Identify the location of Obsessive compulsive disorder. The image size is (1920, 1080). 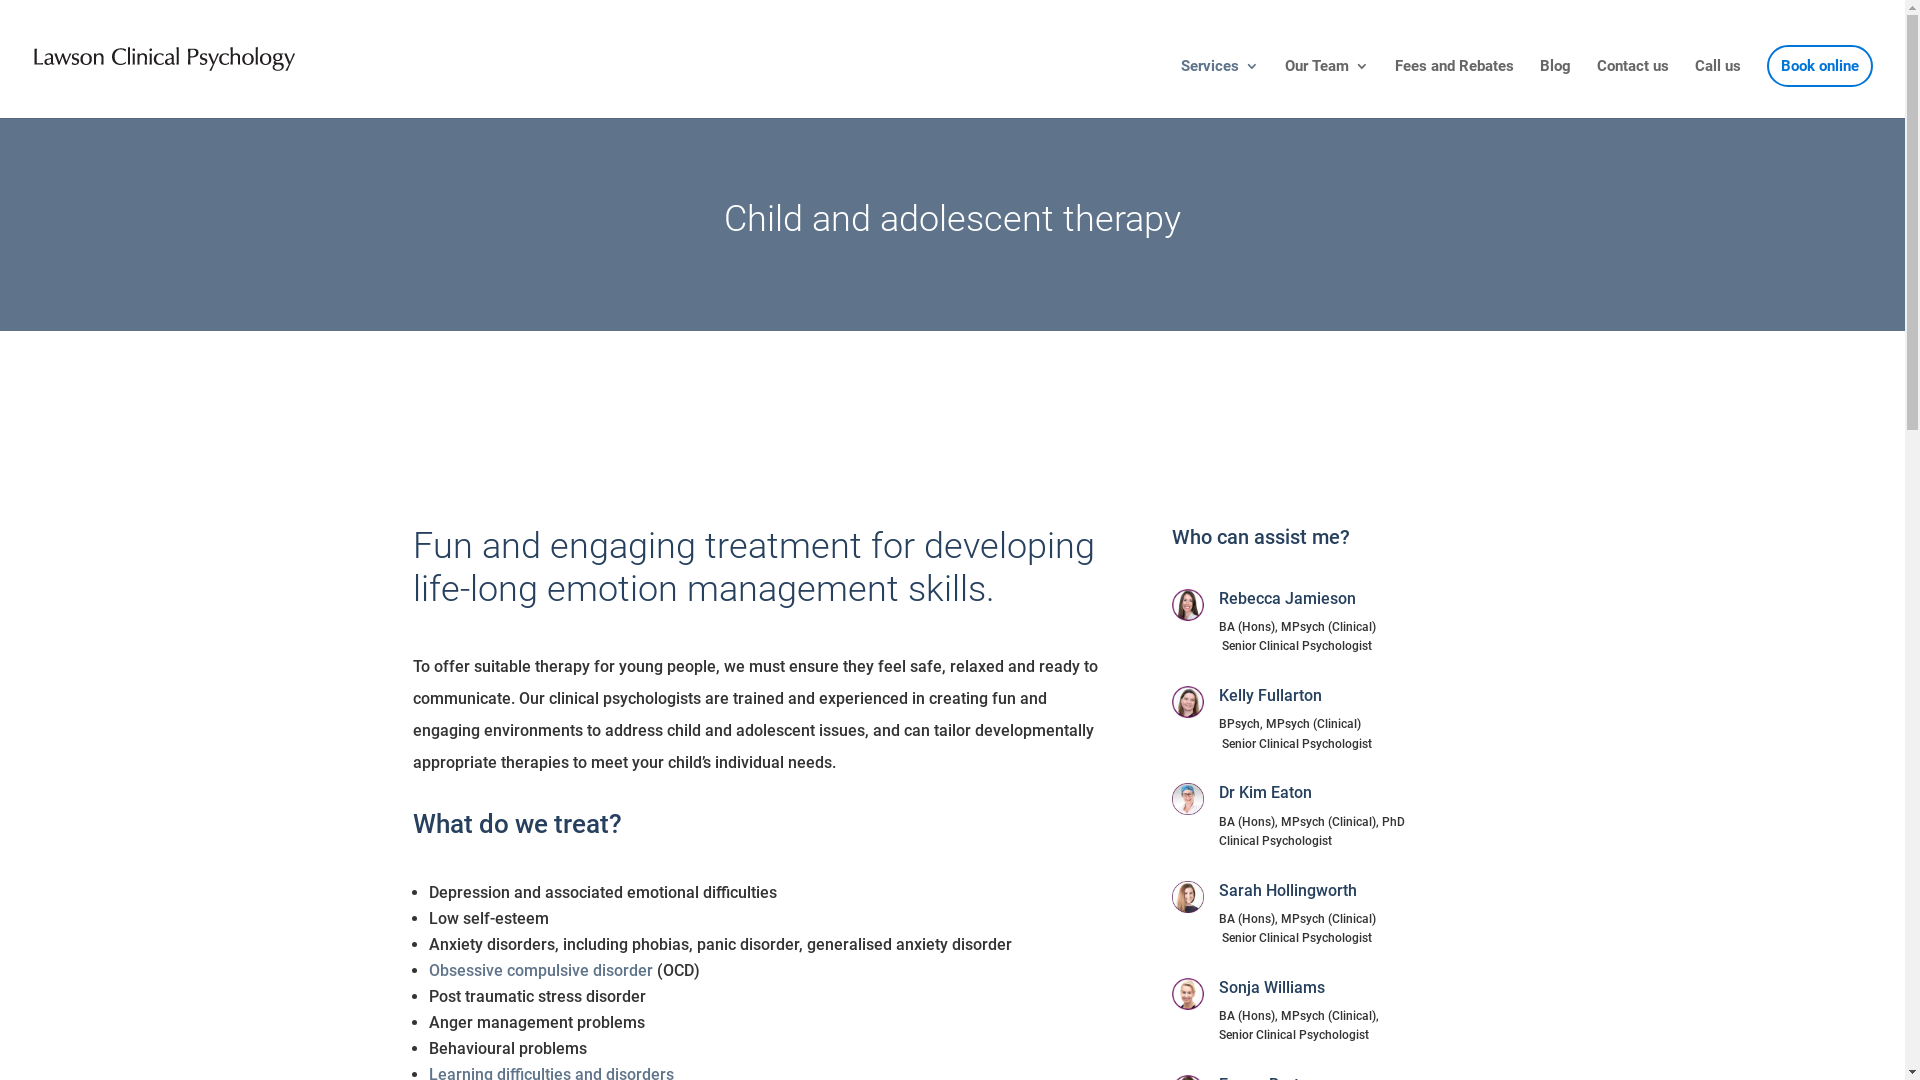
(542, 970).